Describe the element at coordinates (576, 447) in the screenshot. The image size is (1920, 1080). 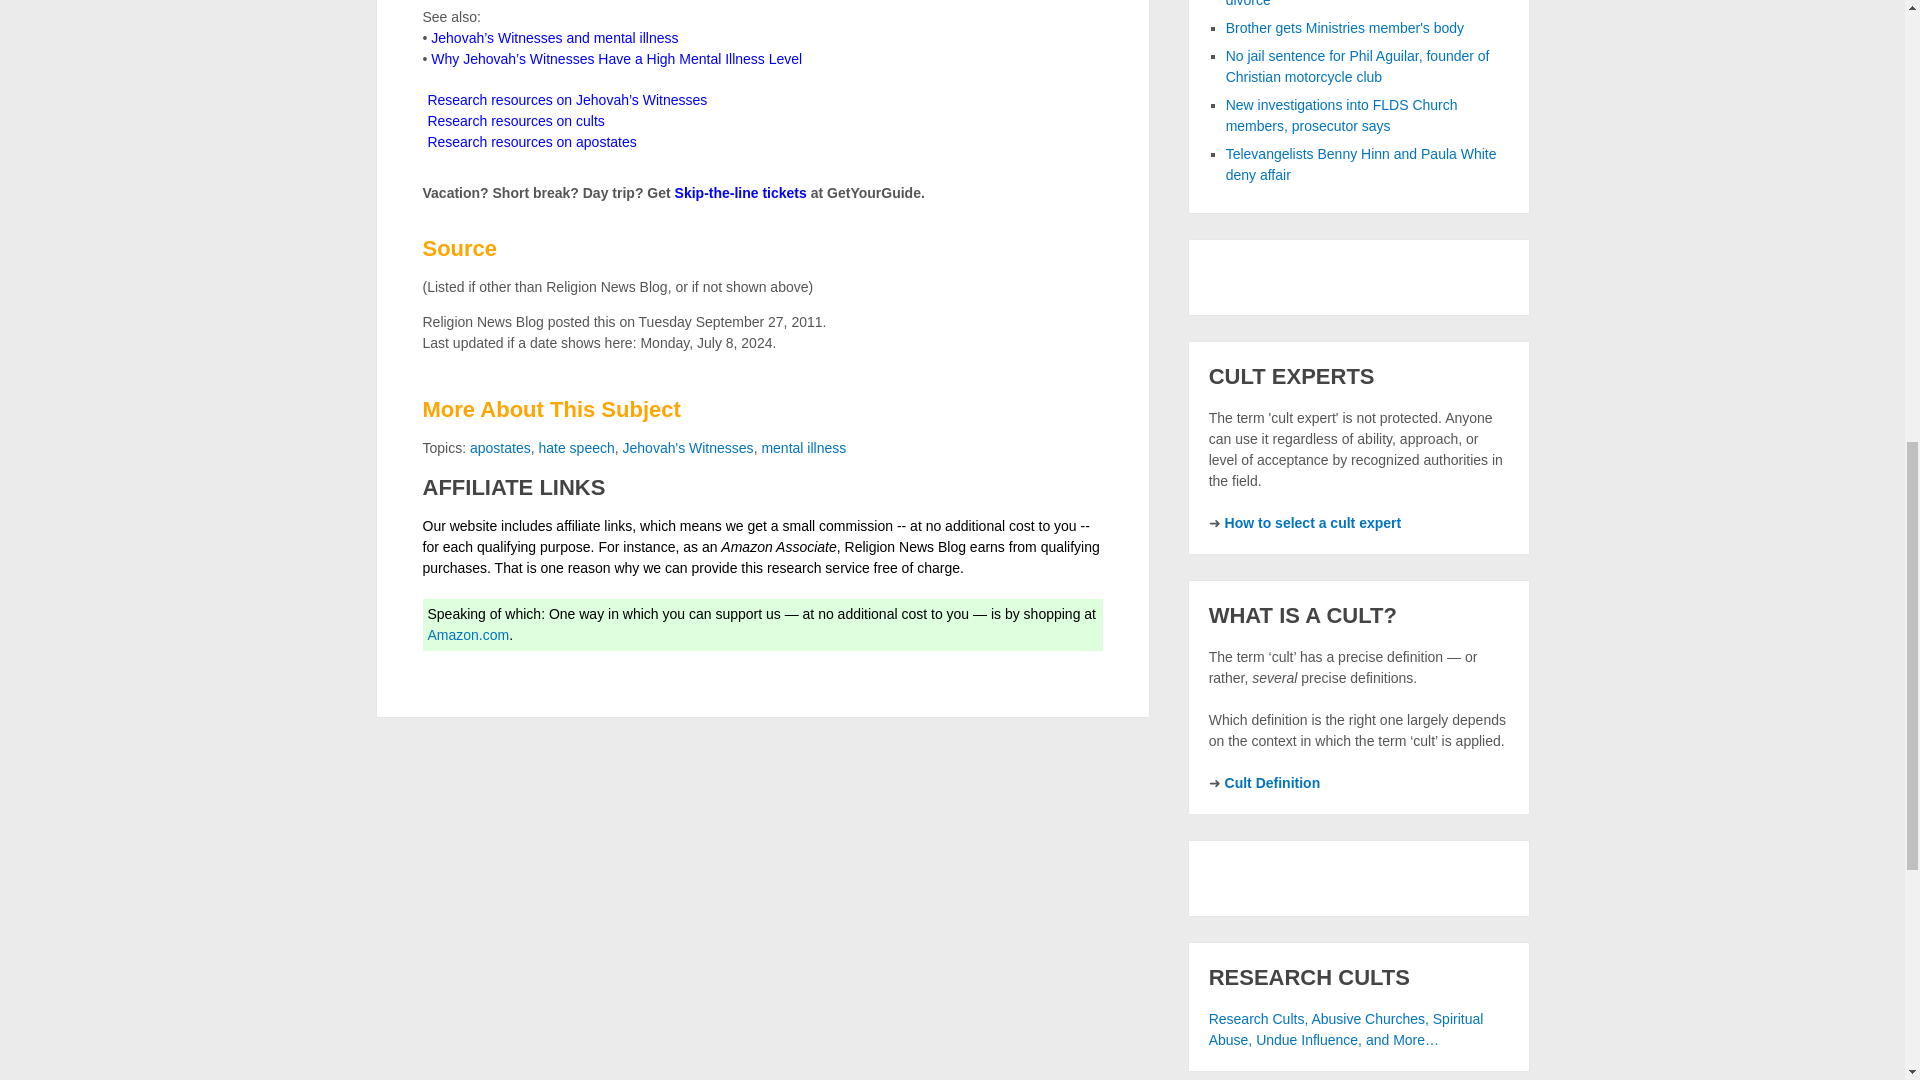
I see `hate speech` at that location.